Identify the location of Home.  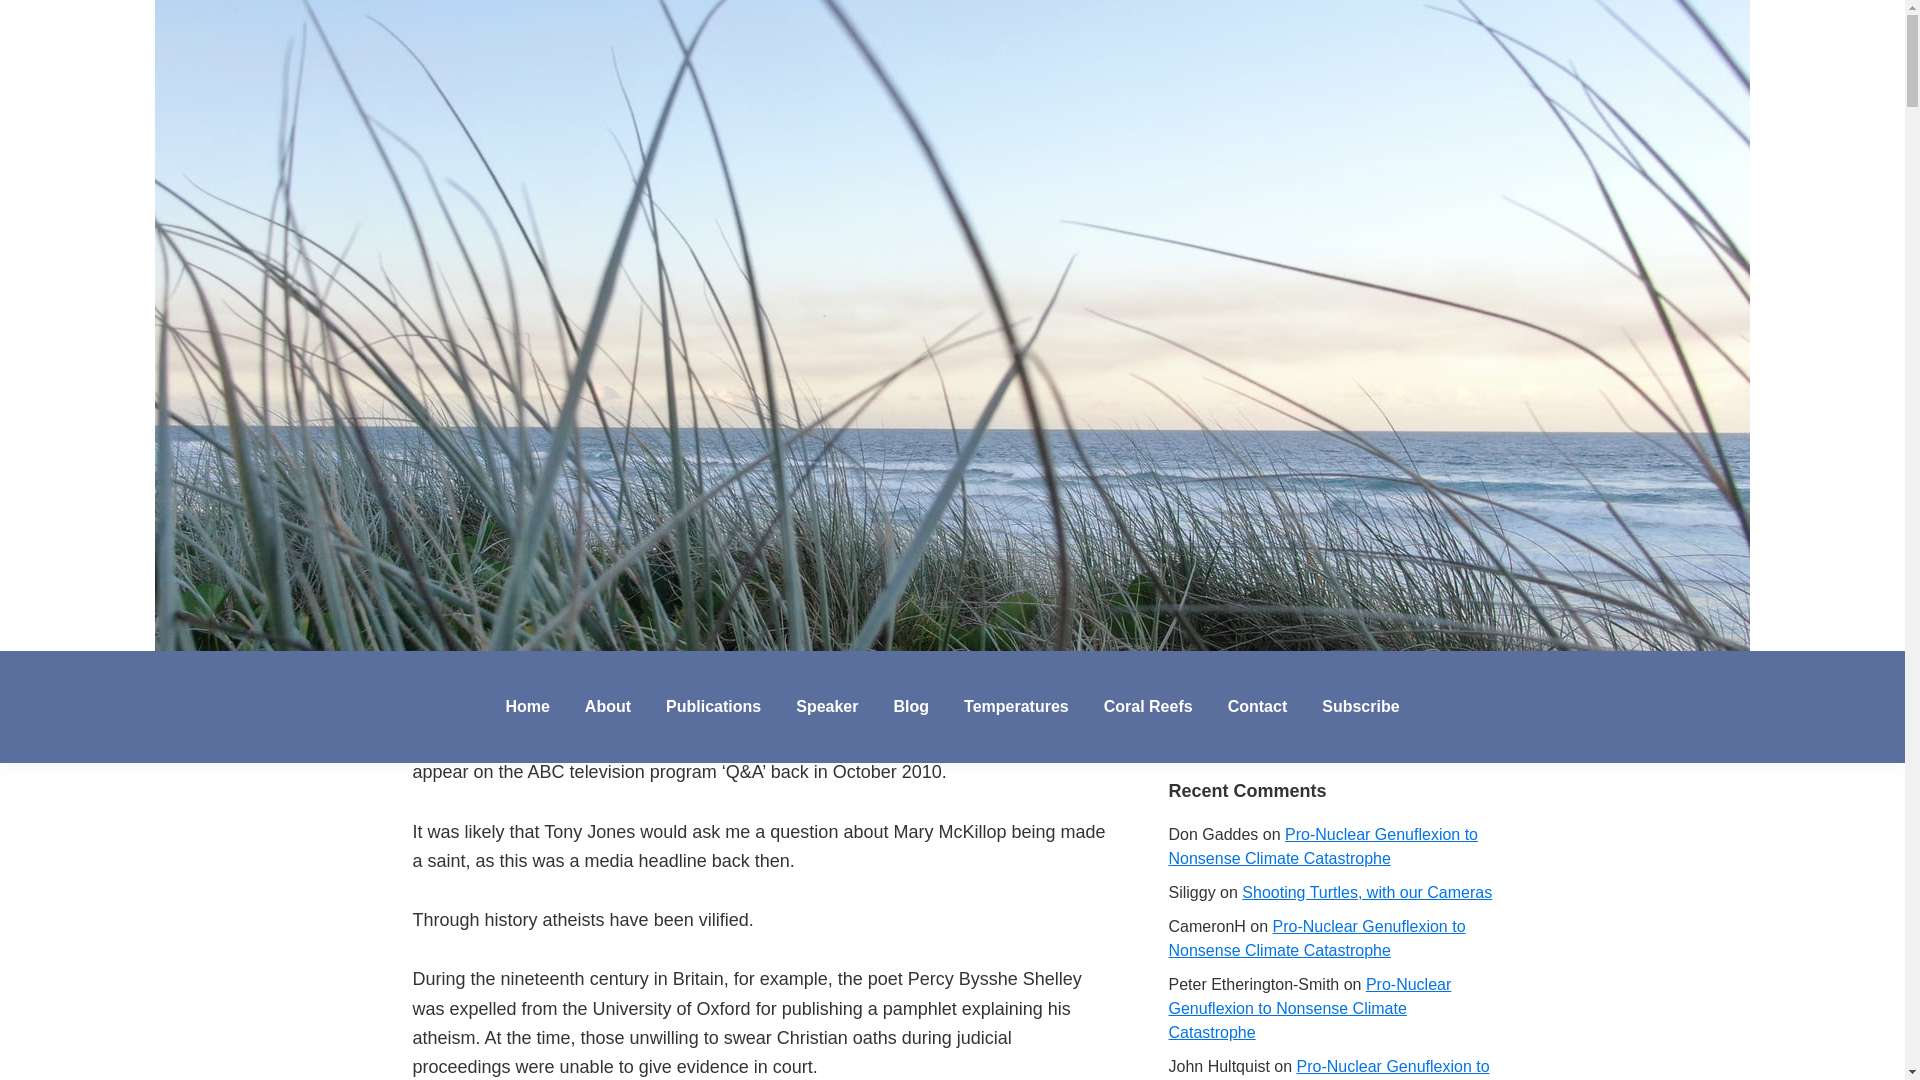
(526, 706).